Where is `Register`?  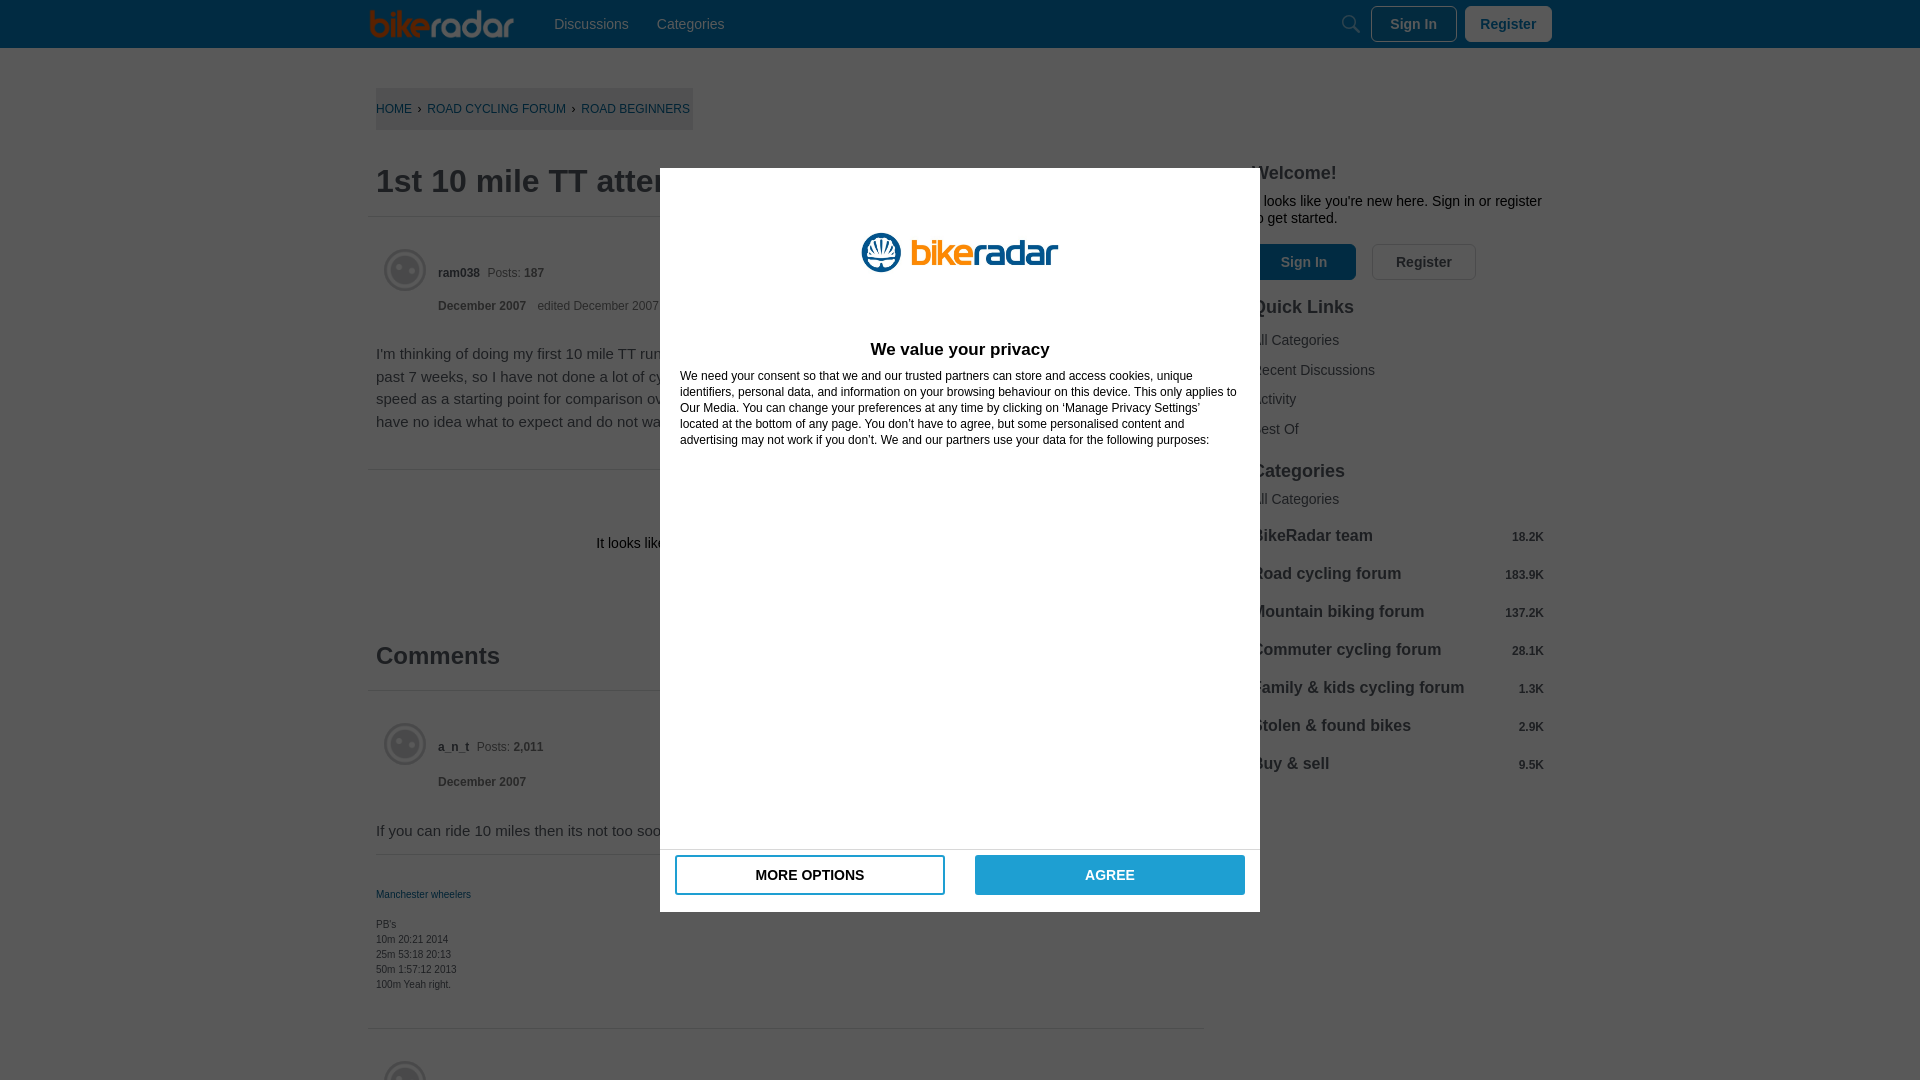
Register is located at coordinates (1508, 24).